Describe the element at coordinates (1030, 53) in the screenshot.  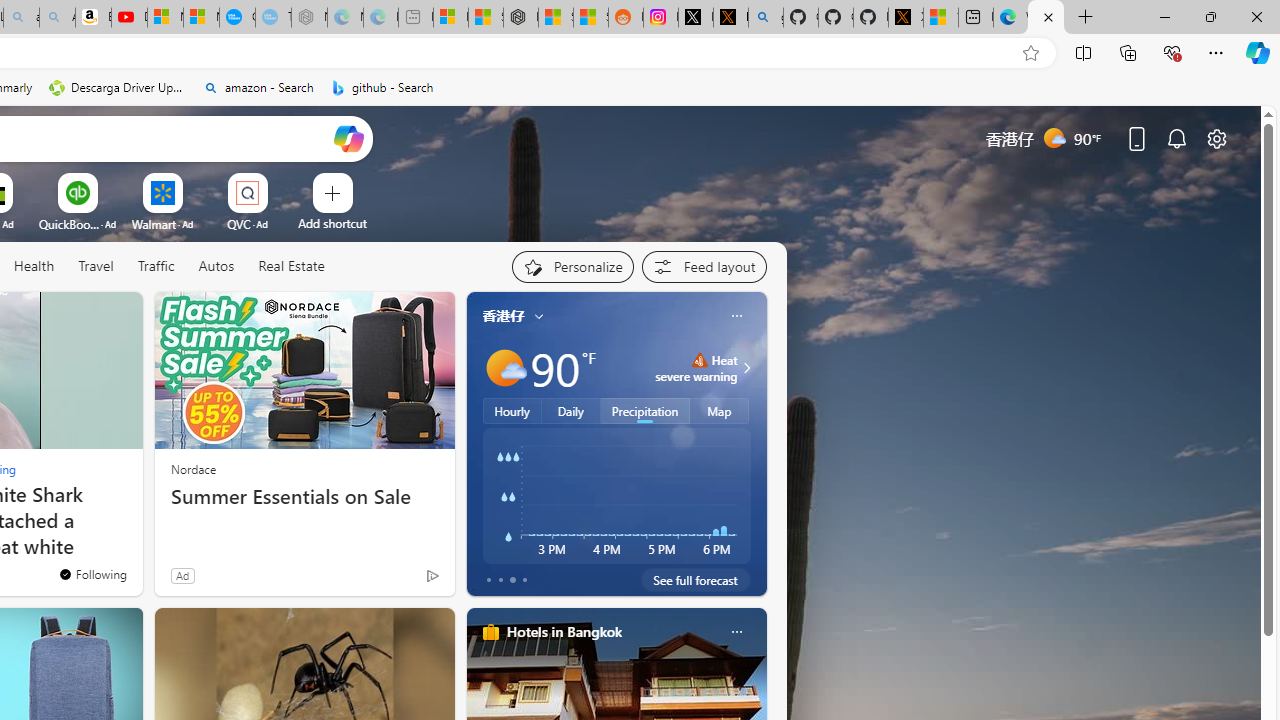
I see `Add this page to favorites (Ctrl+D)` at that location.